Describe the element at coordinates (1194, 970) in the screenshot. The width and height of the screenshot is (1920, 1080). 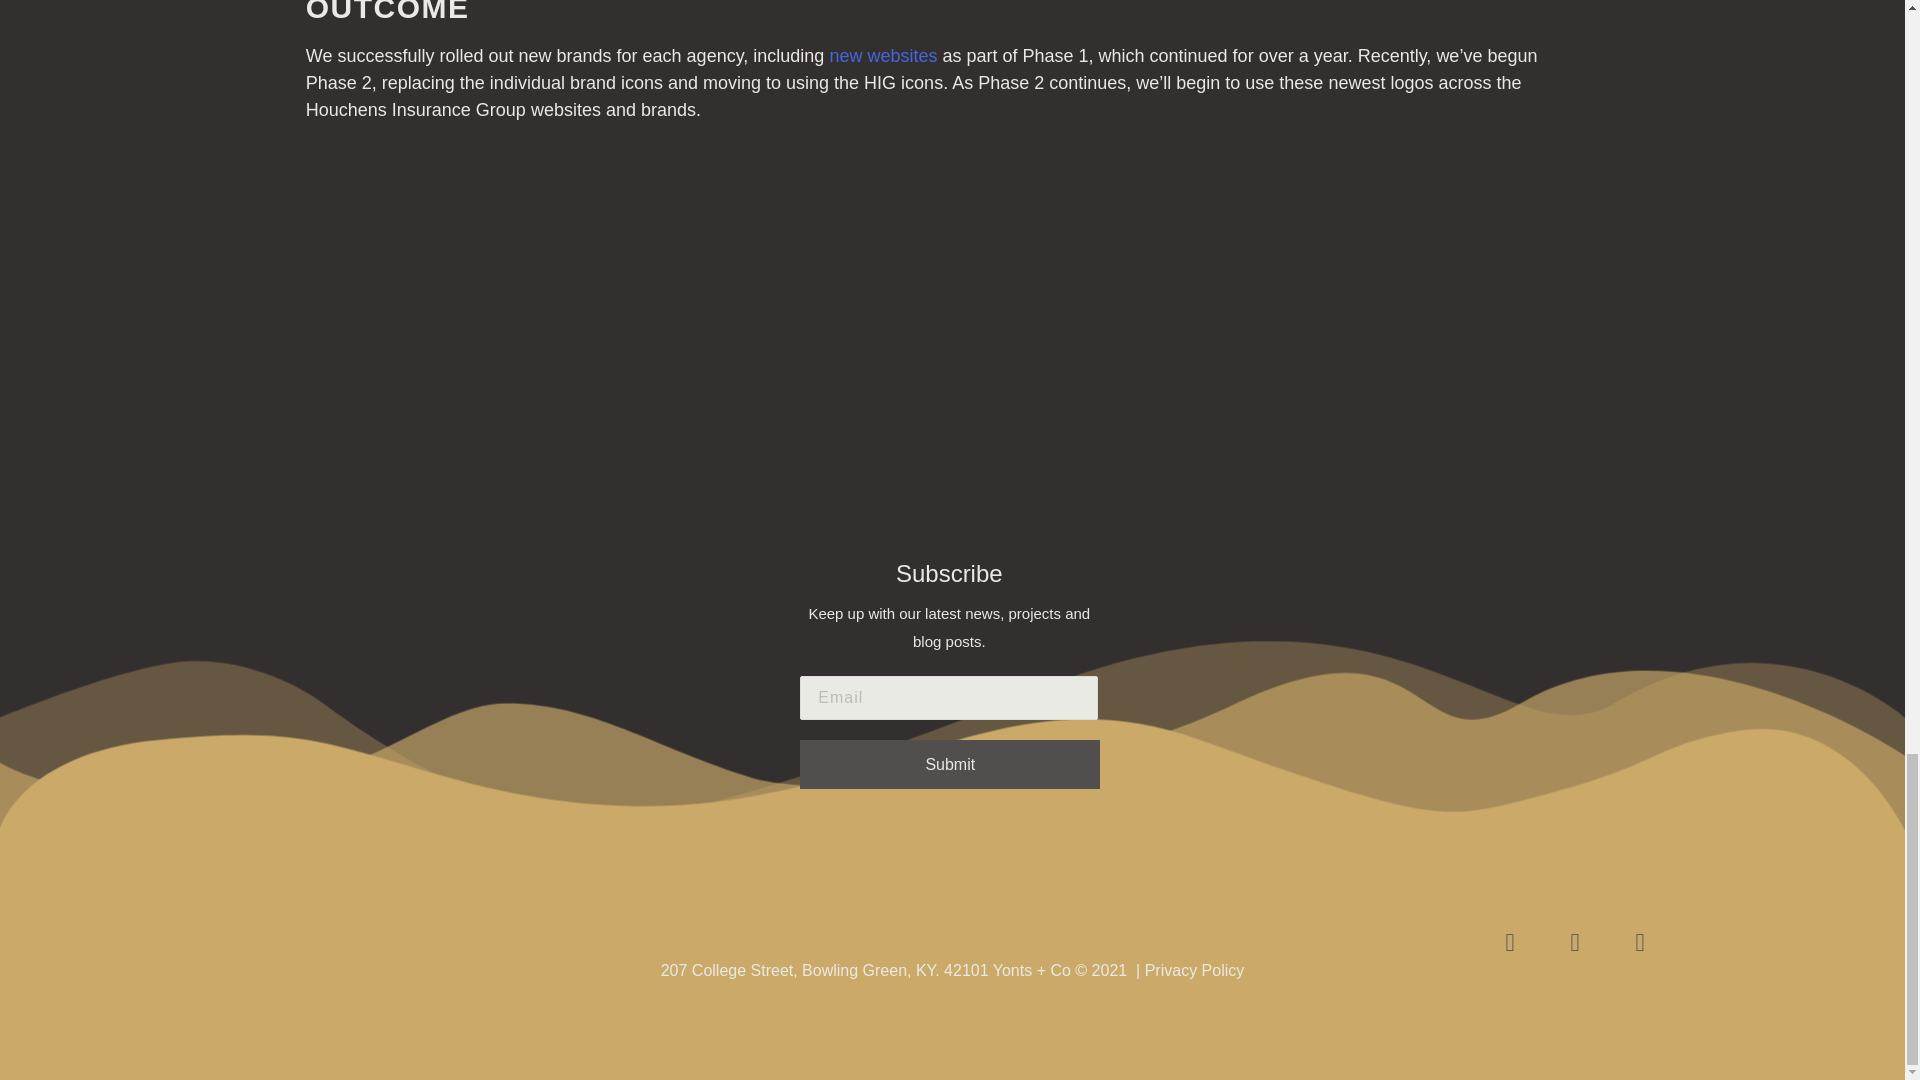
I see `Privacy Policy` at that location.